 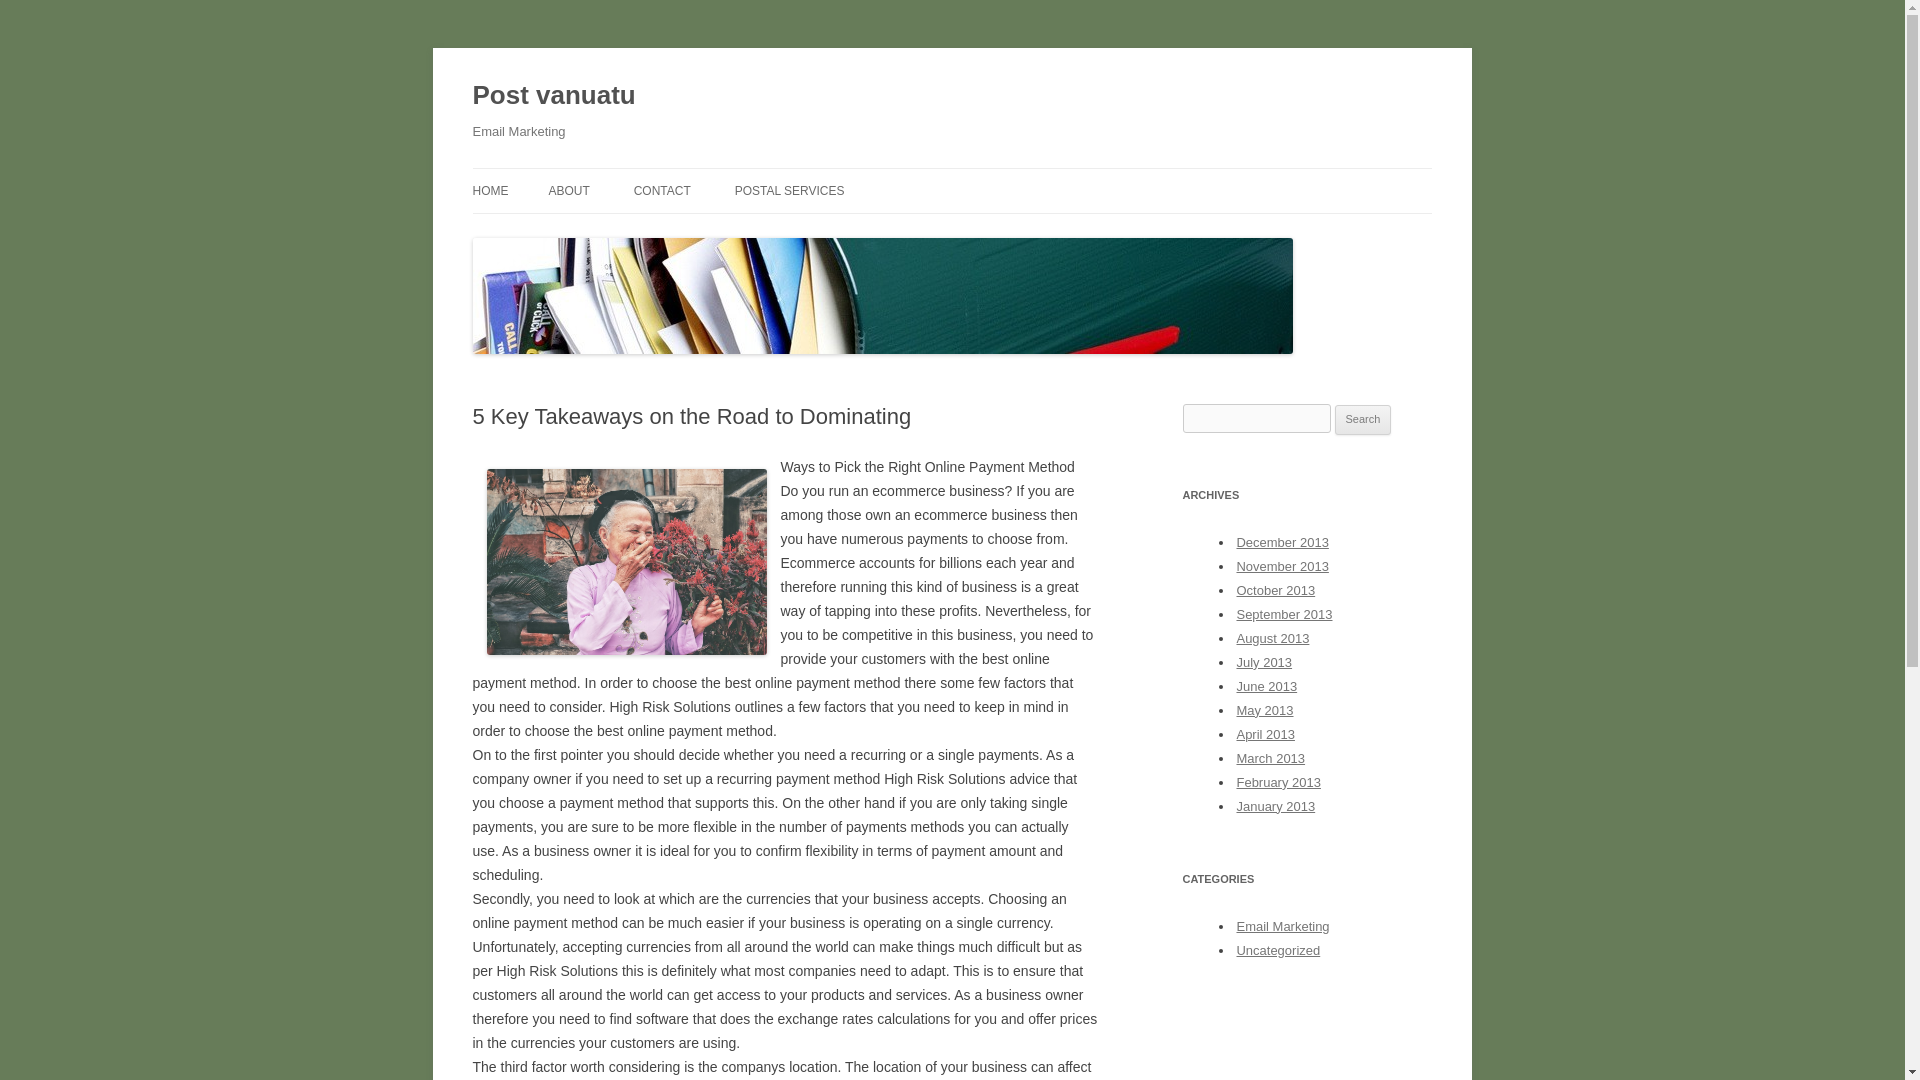 I want to click on April 2013, so click(x=1265, y=734).